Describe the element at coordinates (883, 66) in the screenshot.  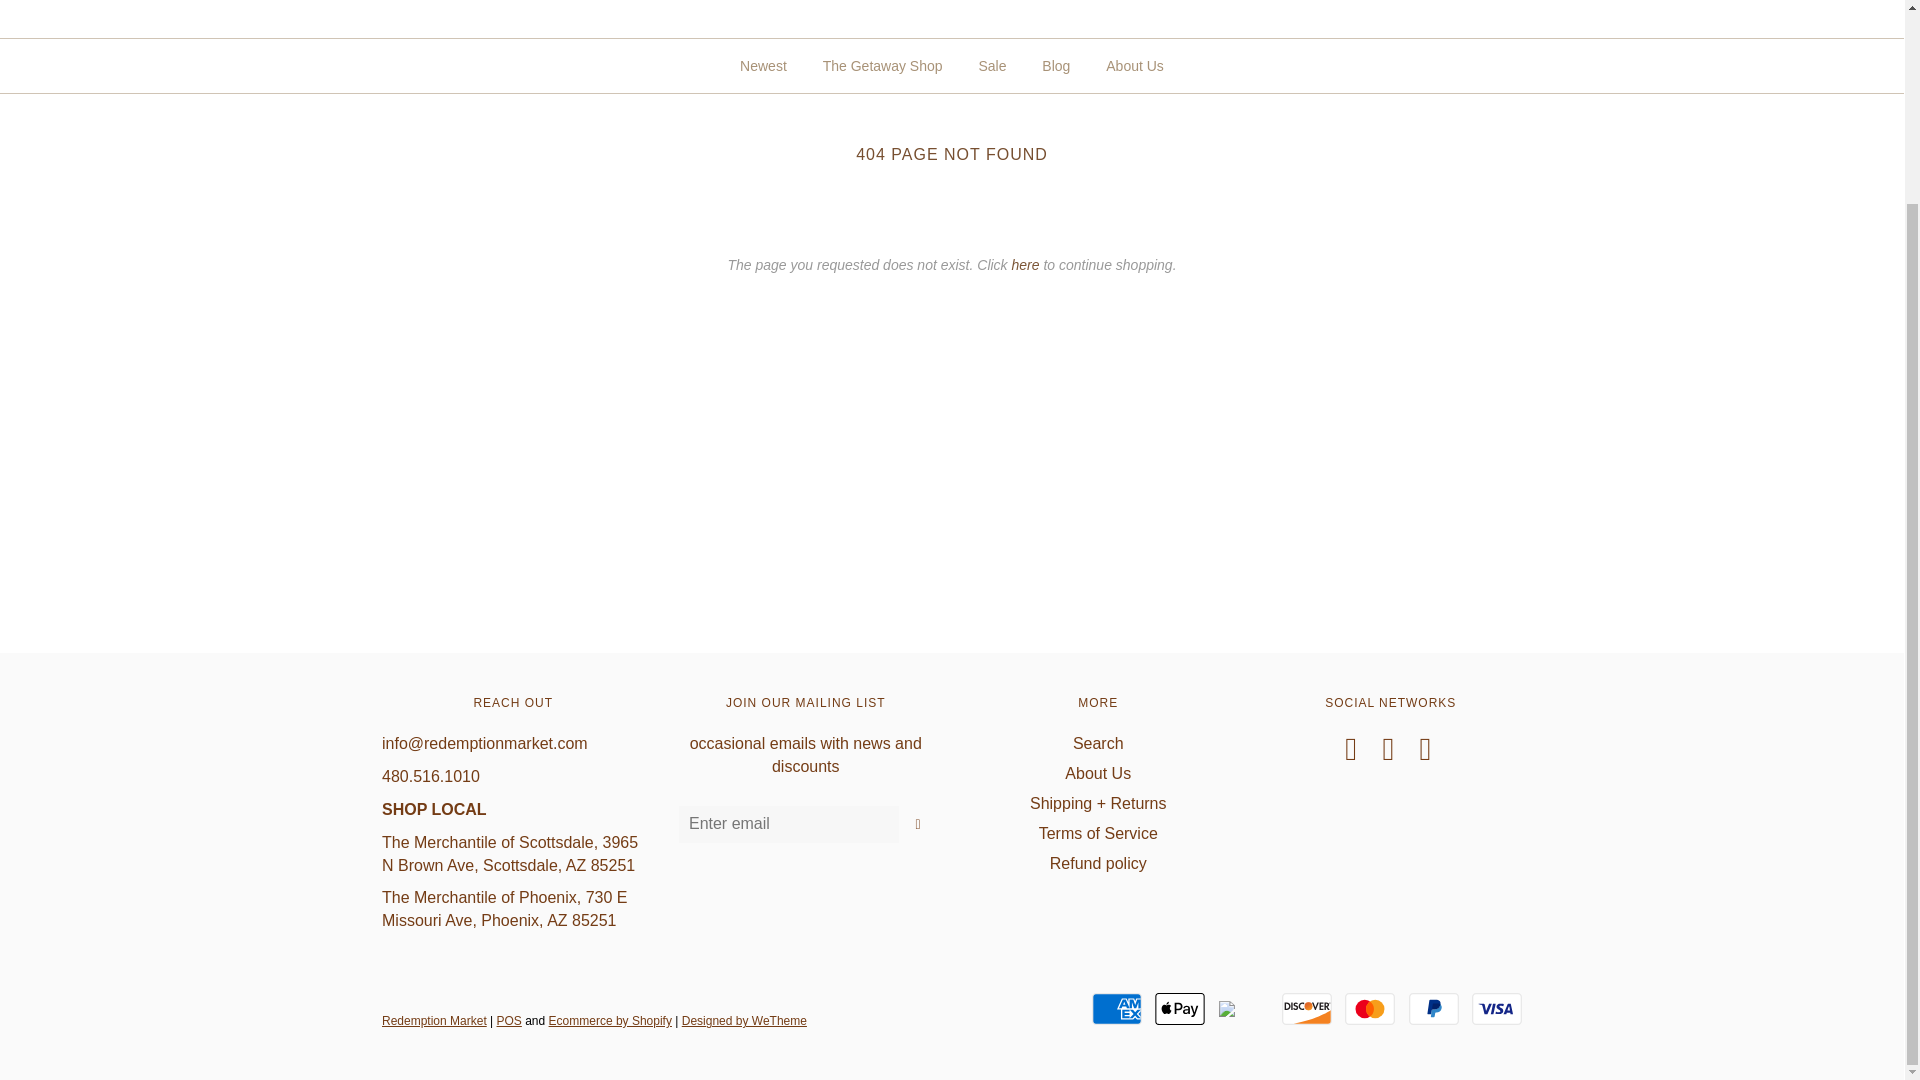
I see `The Getaway Shop` at that location.